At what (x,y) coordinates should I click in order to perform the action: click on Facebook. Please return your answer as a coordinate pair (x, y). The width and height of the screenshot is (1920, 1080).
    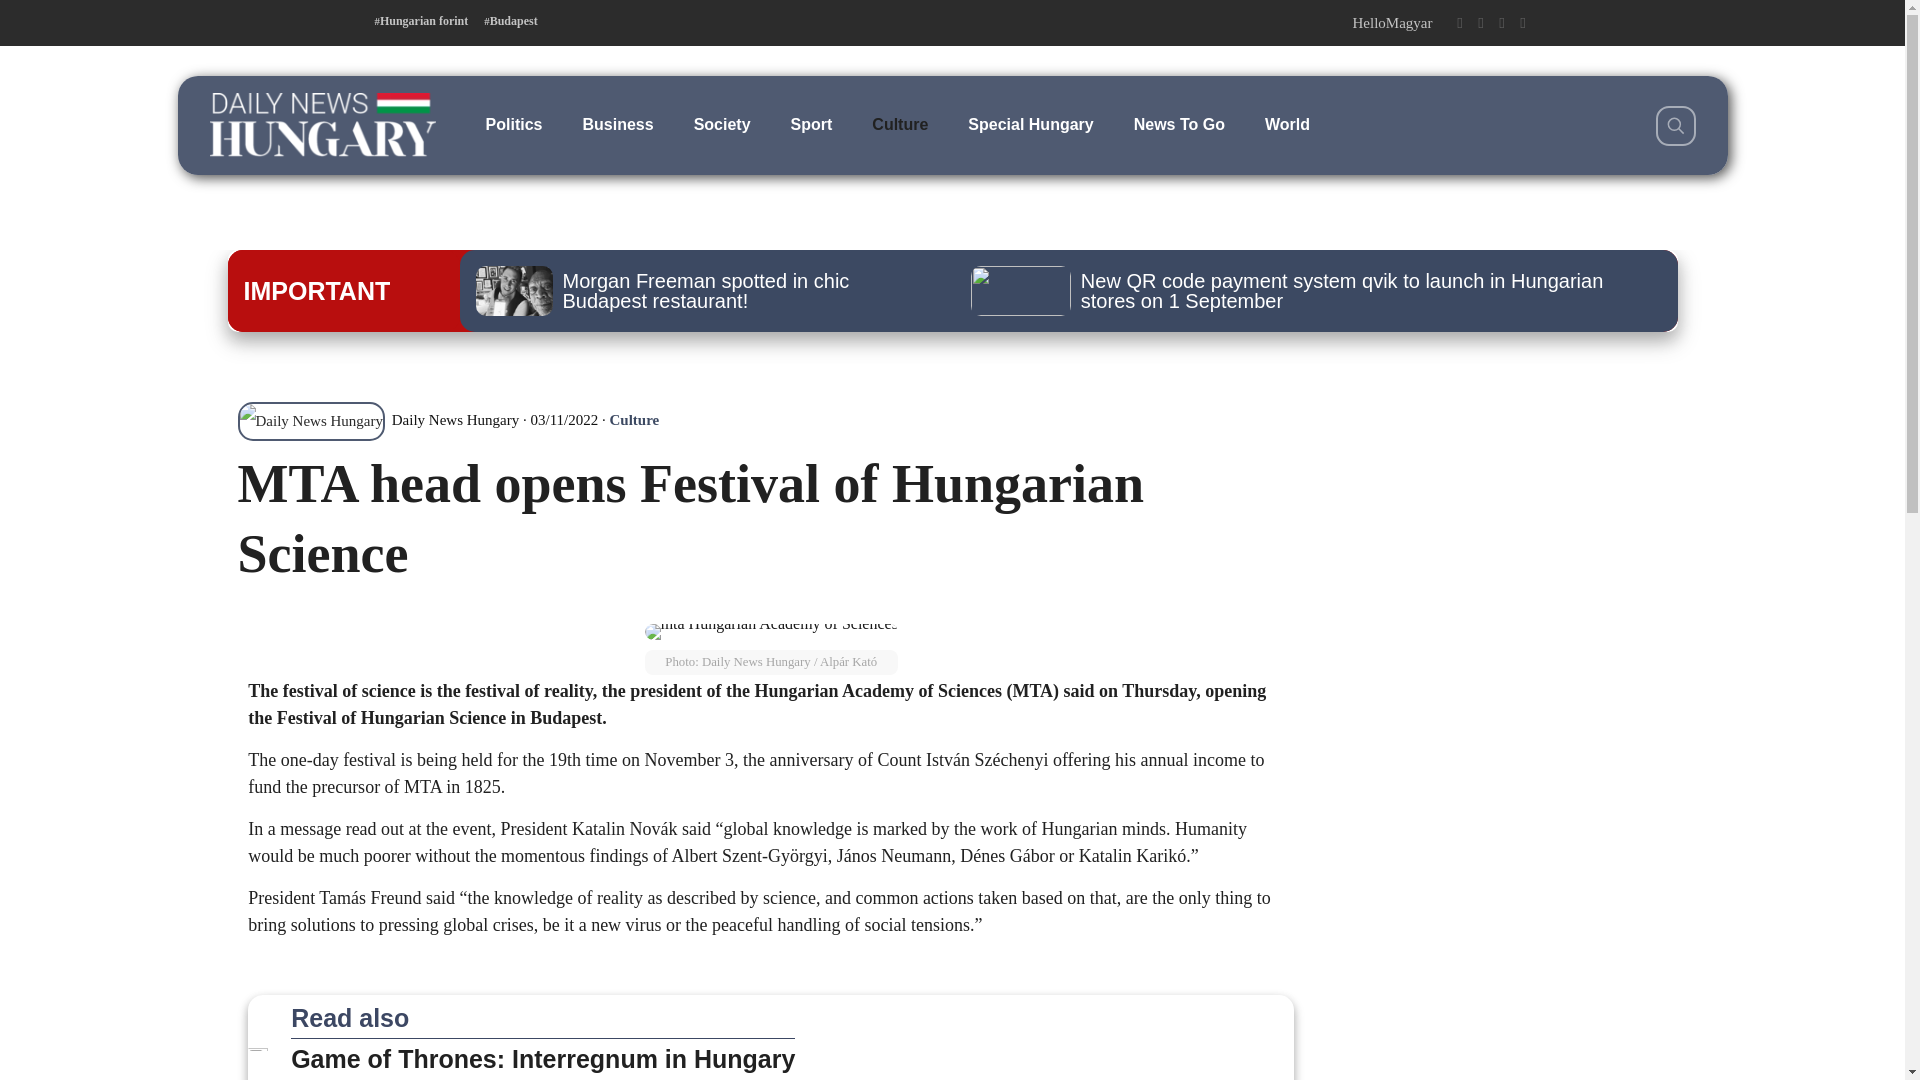
    Looking at the image, I should click on (1458, 23).